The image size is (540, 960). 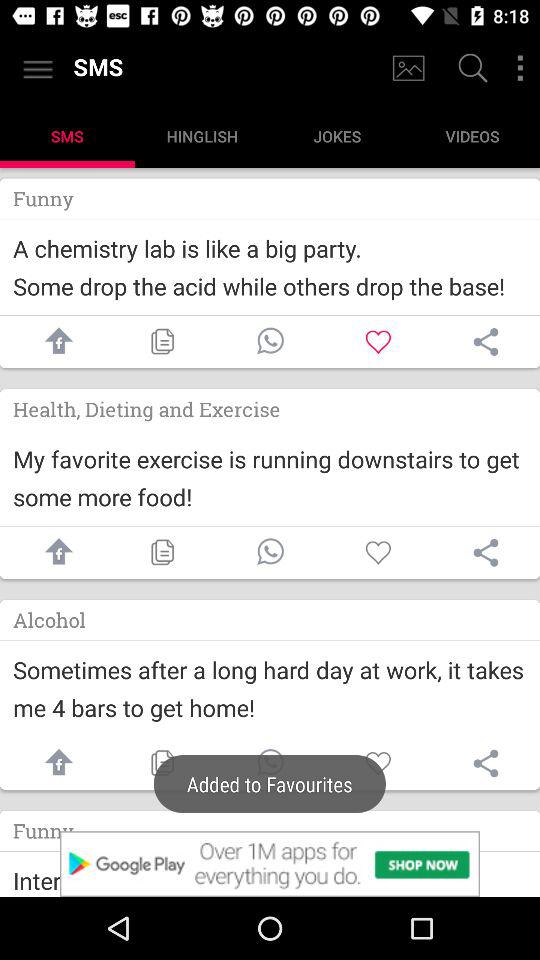 What do you see at coordinates (378, 342) in the screenshot?
I see `like option` at bounding box center [378, 342].